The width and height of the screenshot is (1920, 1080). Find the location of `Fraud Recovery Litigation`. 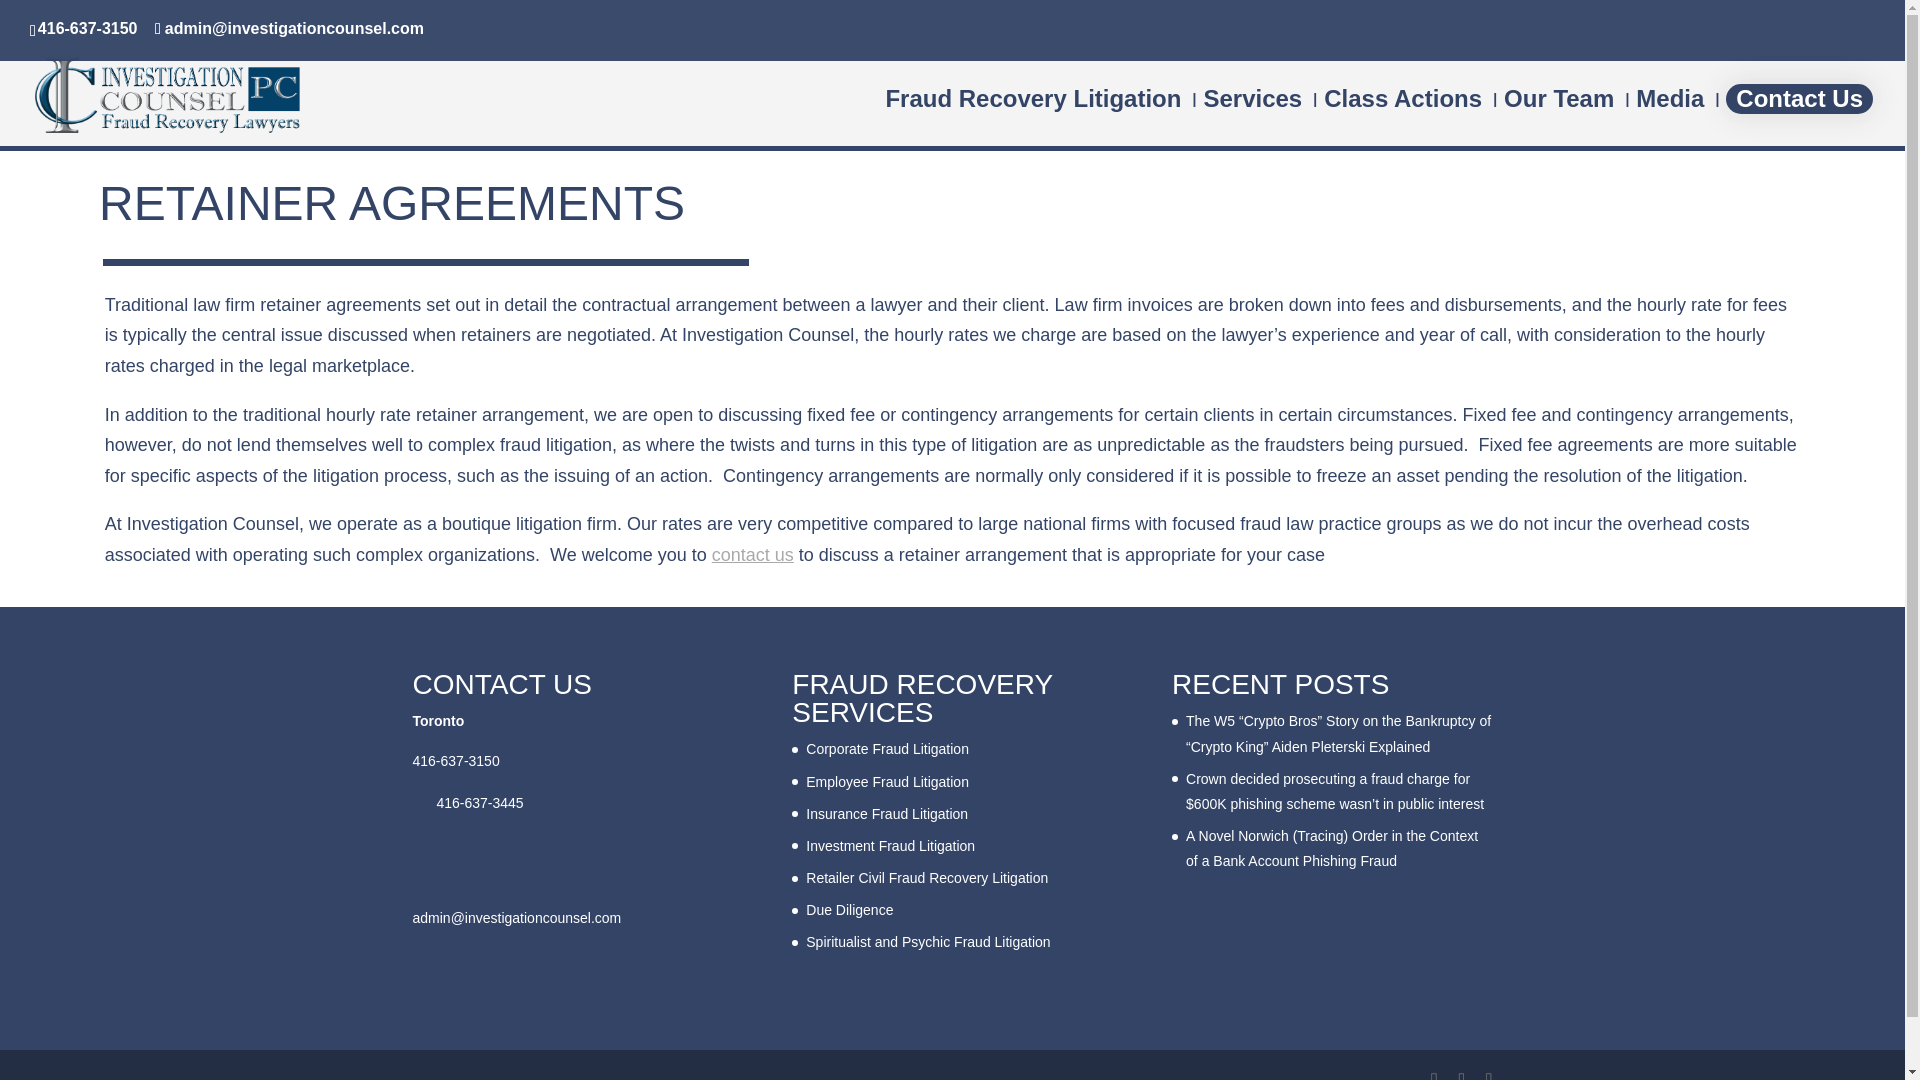

Fraud Recovery Litigation is located at coordinates (1032, 118).